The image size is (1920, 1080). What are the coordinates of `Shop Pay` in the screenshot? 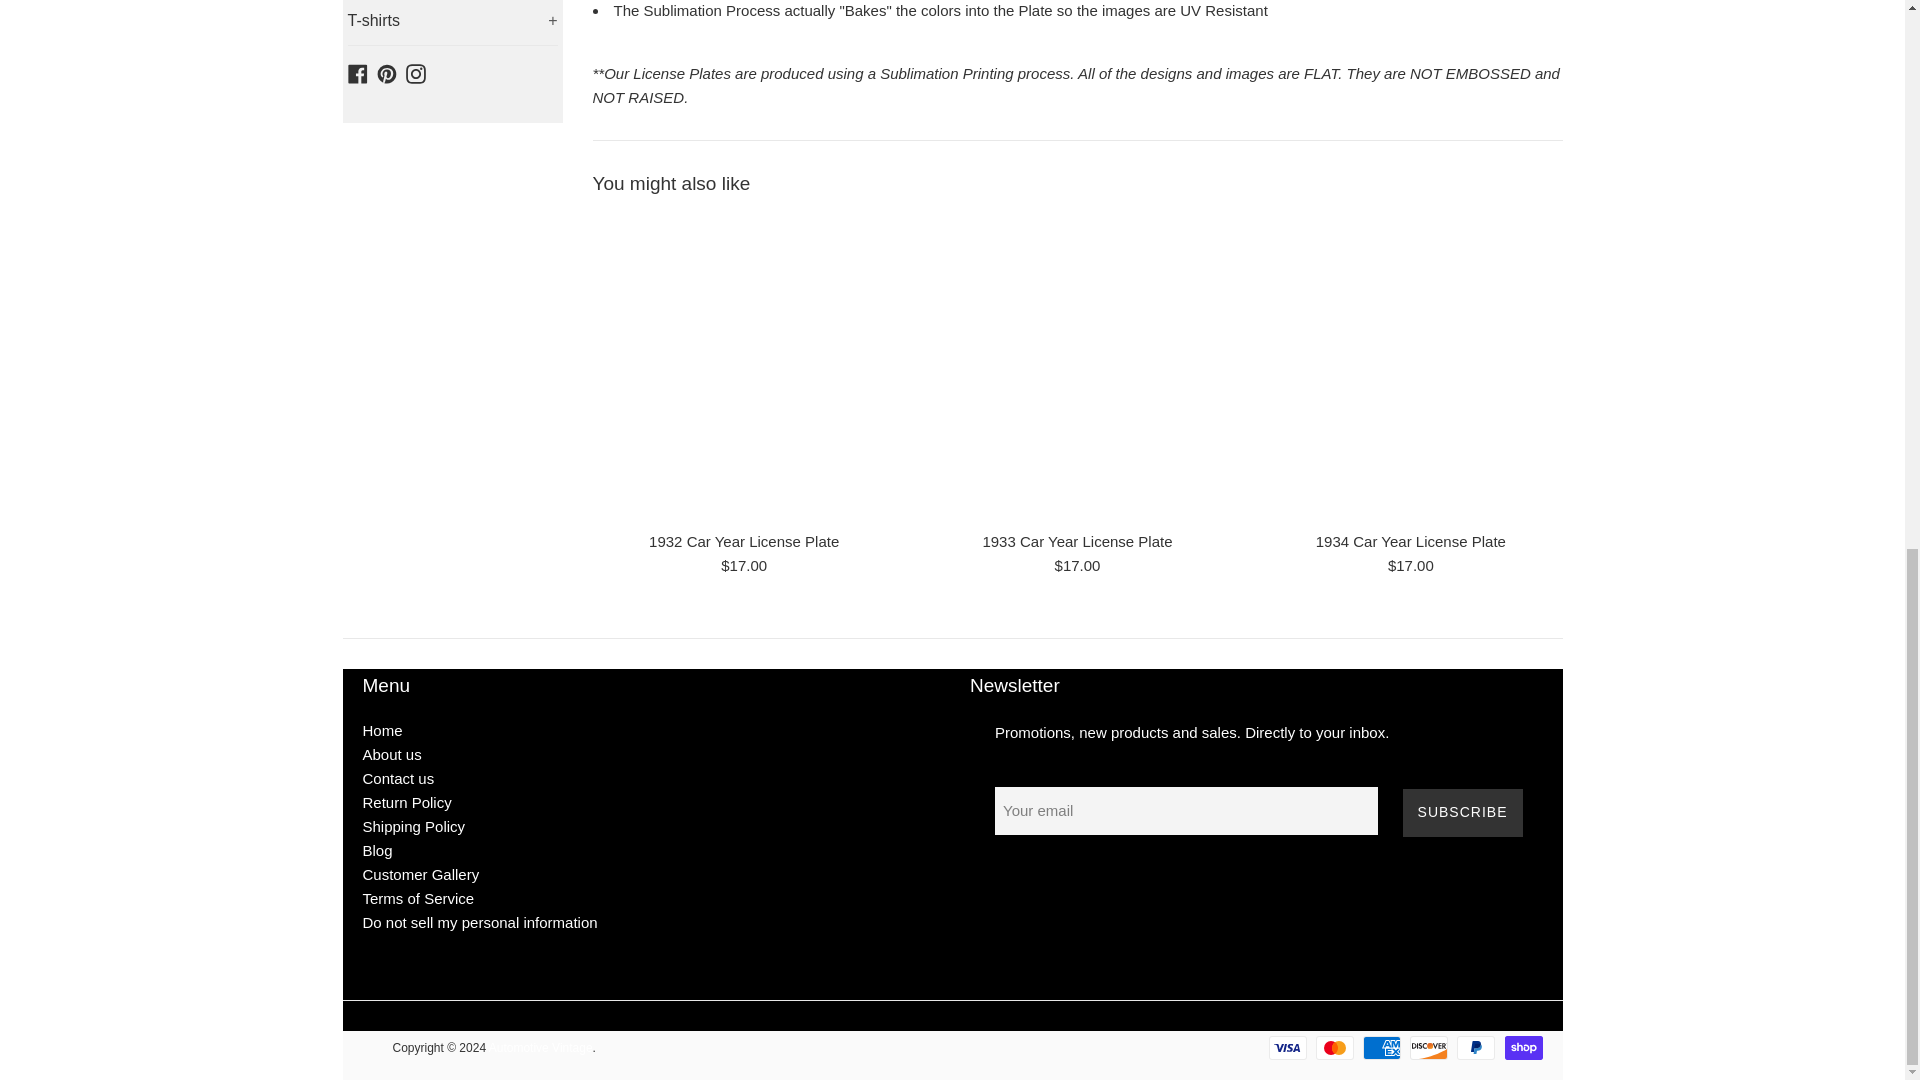 It's located at (1522, 1047).